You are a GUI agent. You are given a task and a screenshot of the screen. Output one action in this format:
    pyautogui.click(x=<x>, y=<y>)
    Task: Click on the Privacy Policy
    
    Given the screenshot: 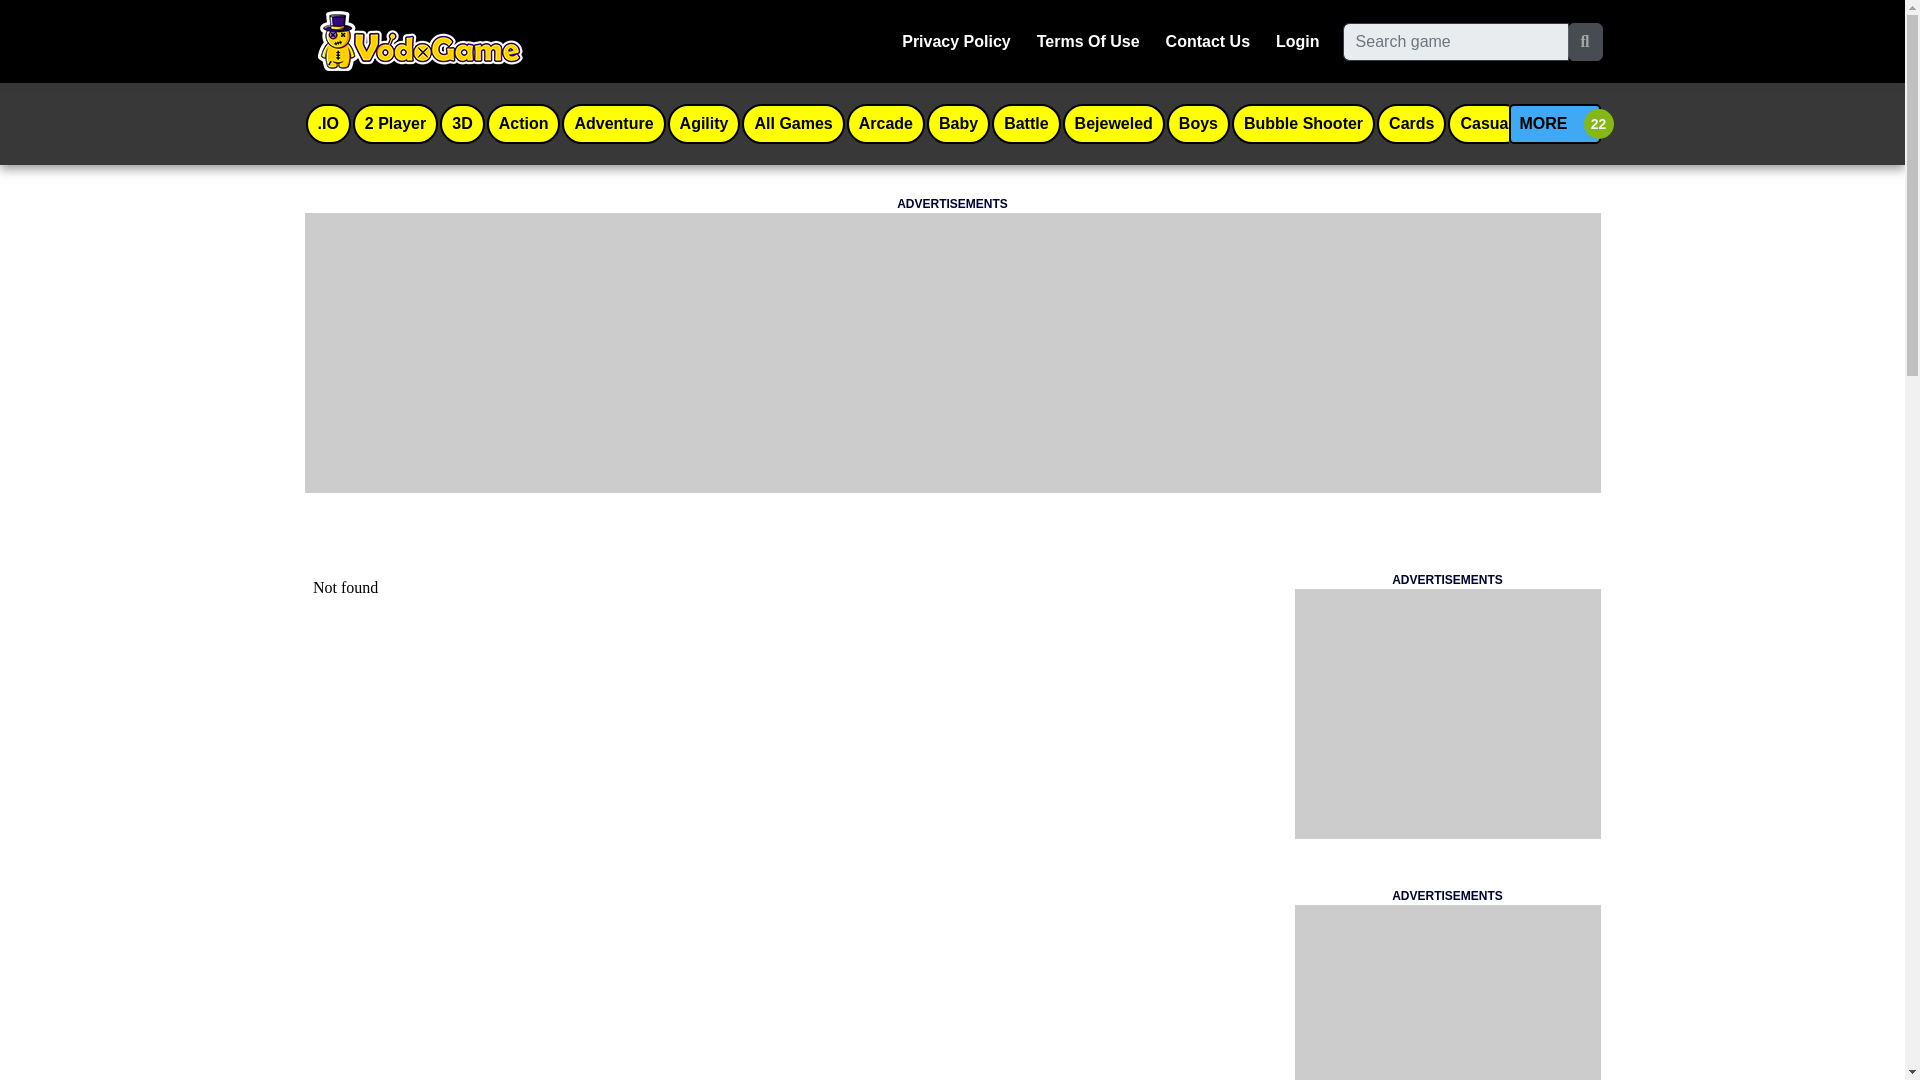 What is the action you would take?
    pyautogui.click(x=956, y=41)
    